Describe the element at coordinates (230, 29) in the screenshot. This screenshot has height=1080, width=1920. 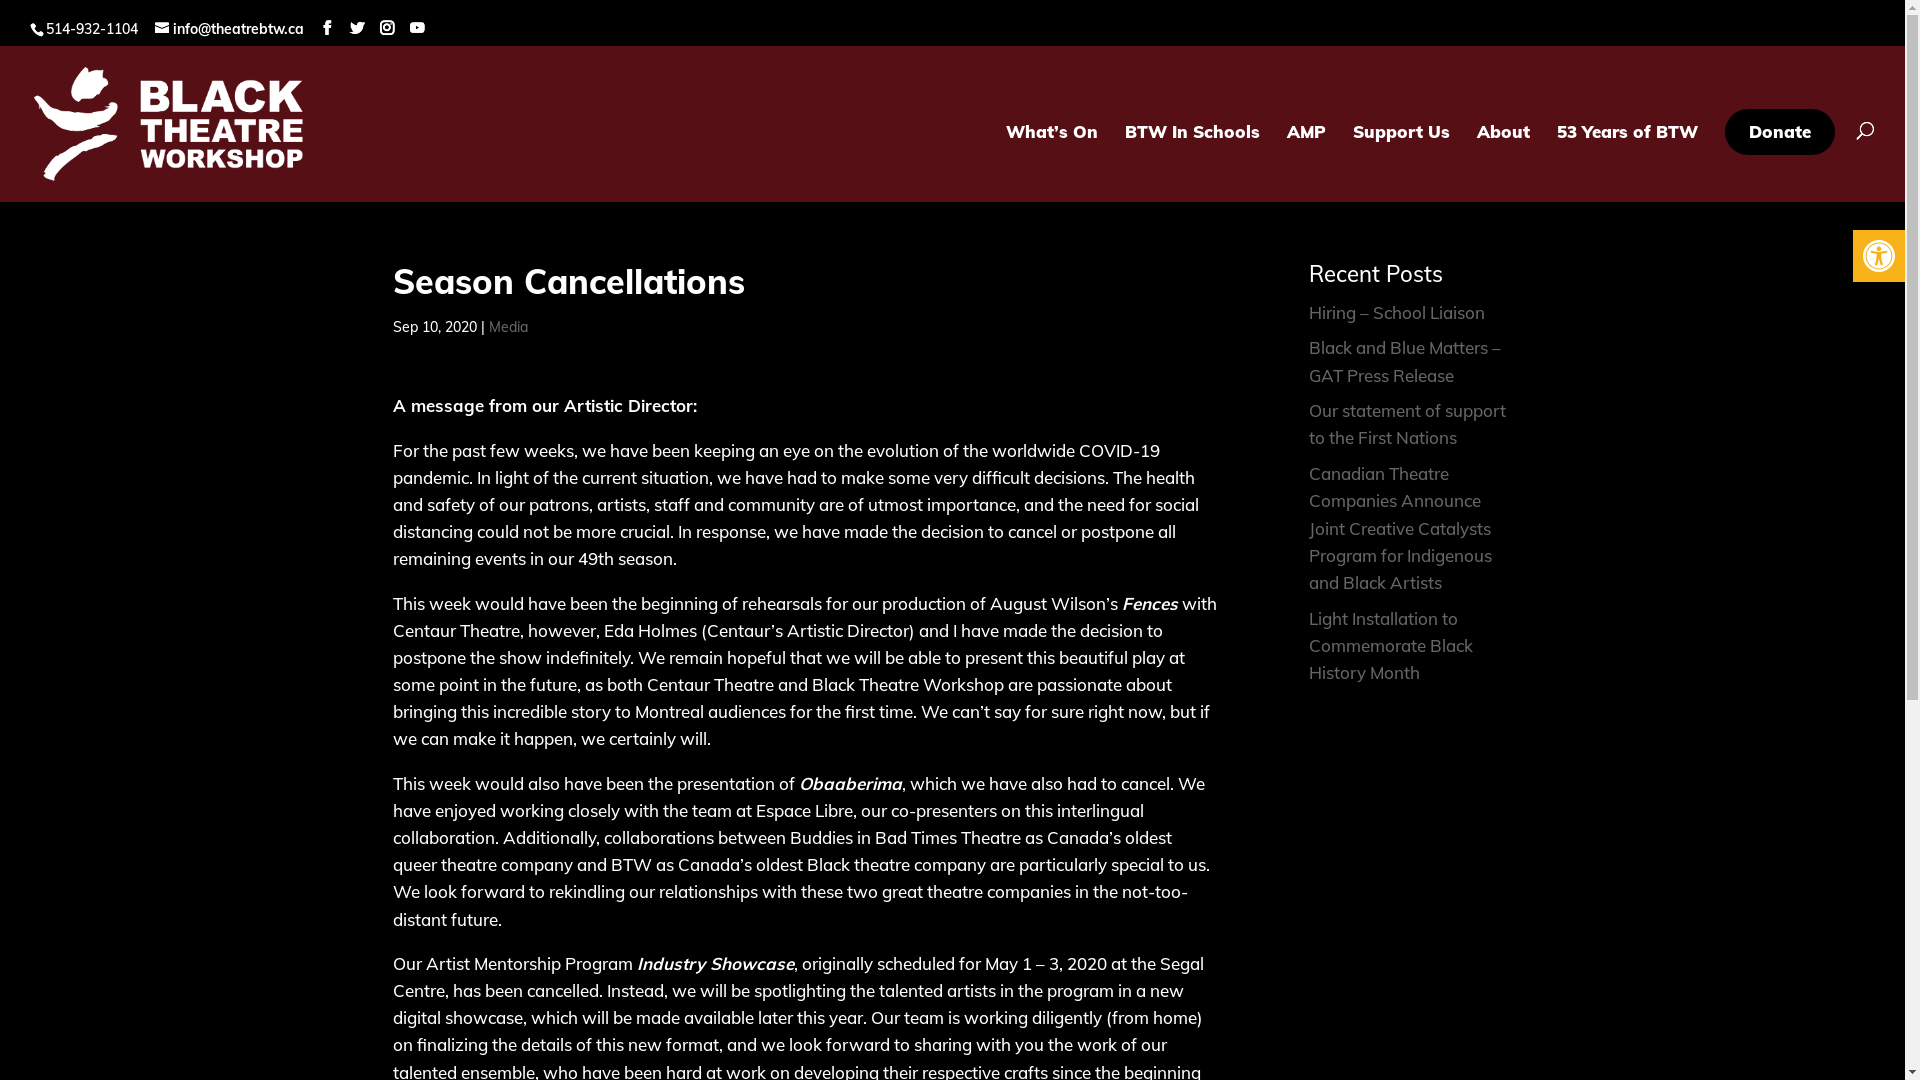
I see `info@theatrebtw.ca` at that location.